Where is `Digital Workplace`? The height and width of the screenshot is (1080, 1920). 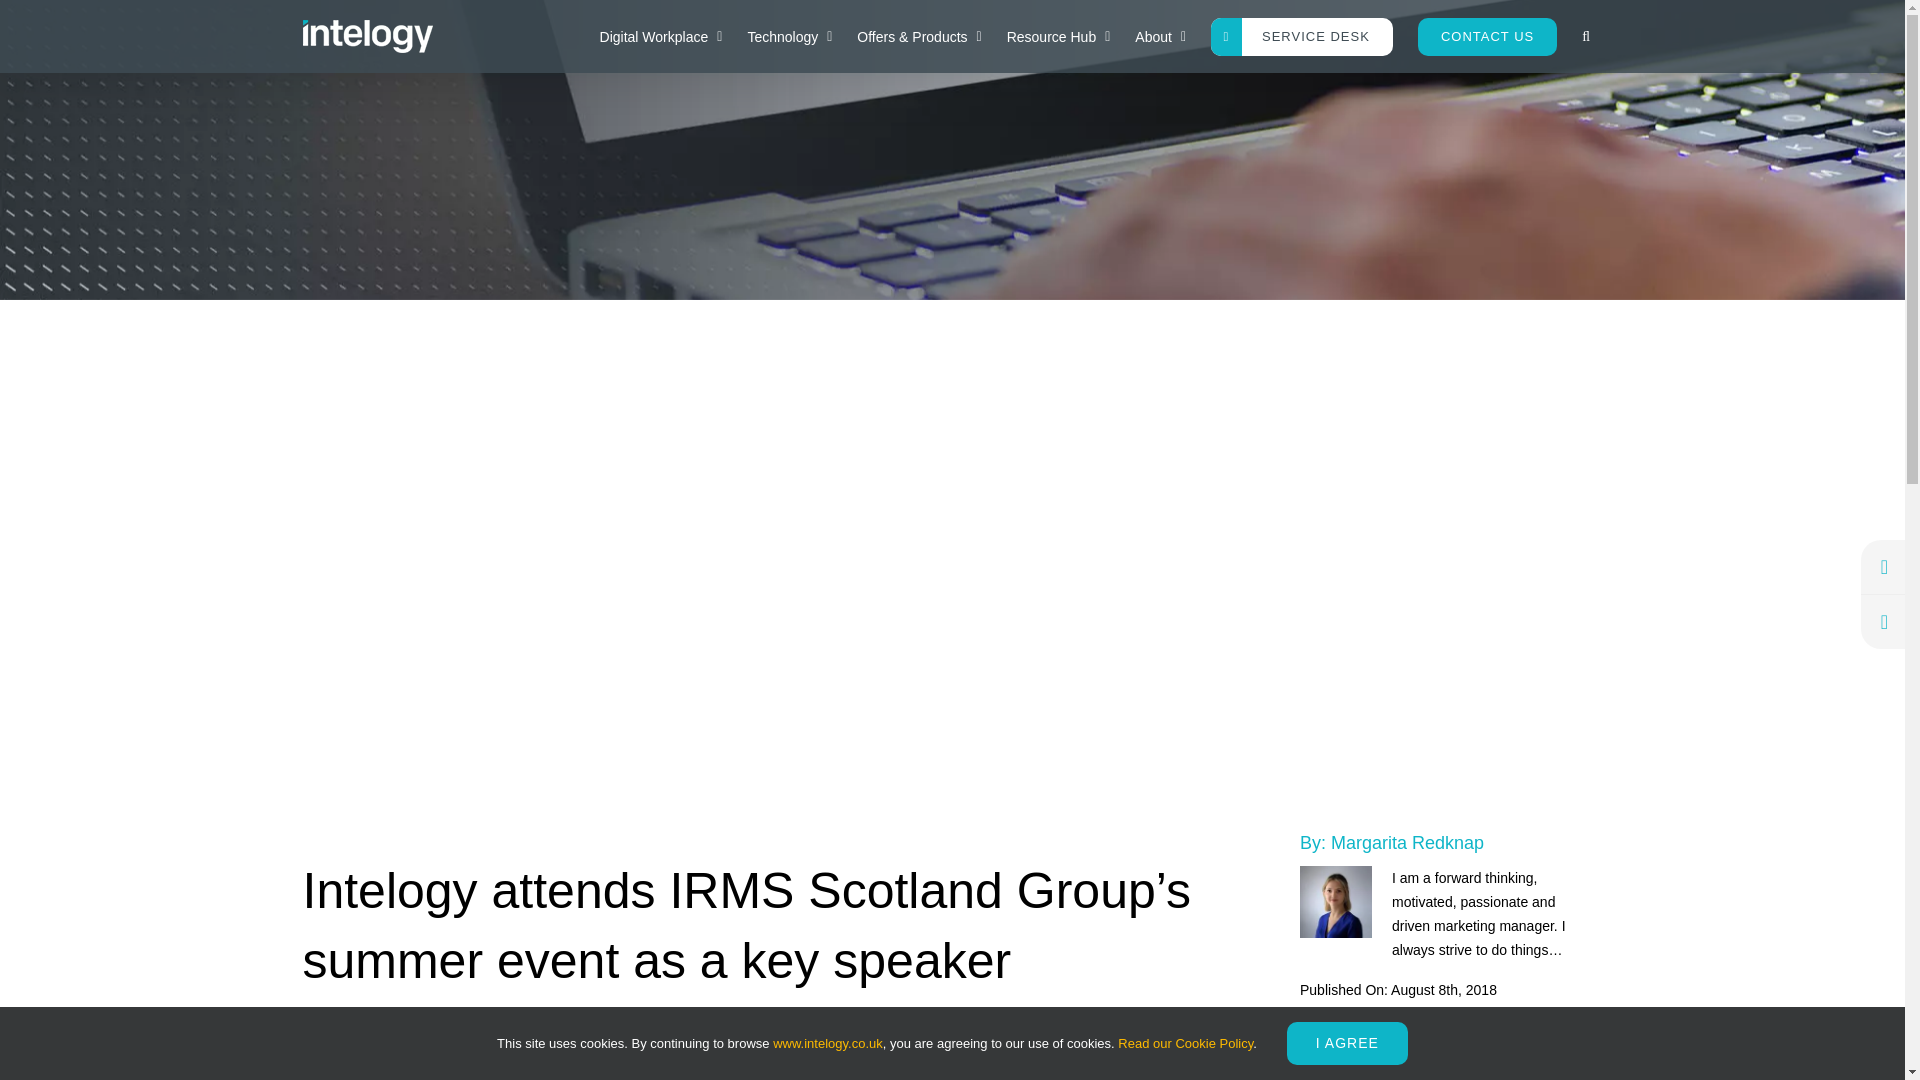
Digital Workplace is located at coordinates (661, 36).